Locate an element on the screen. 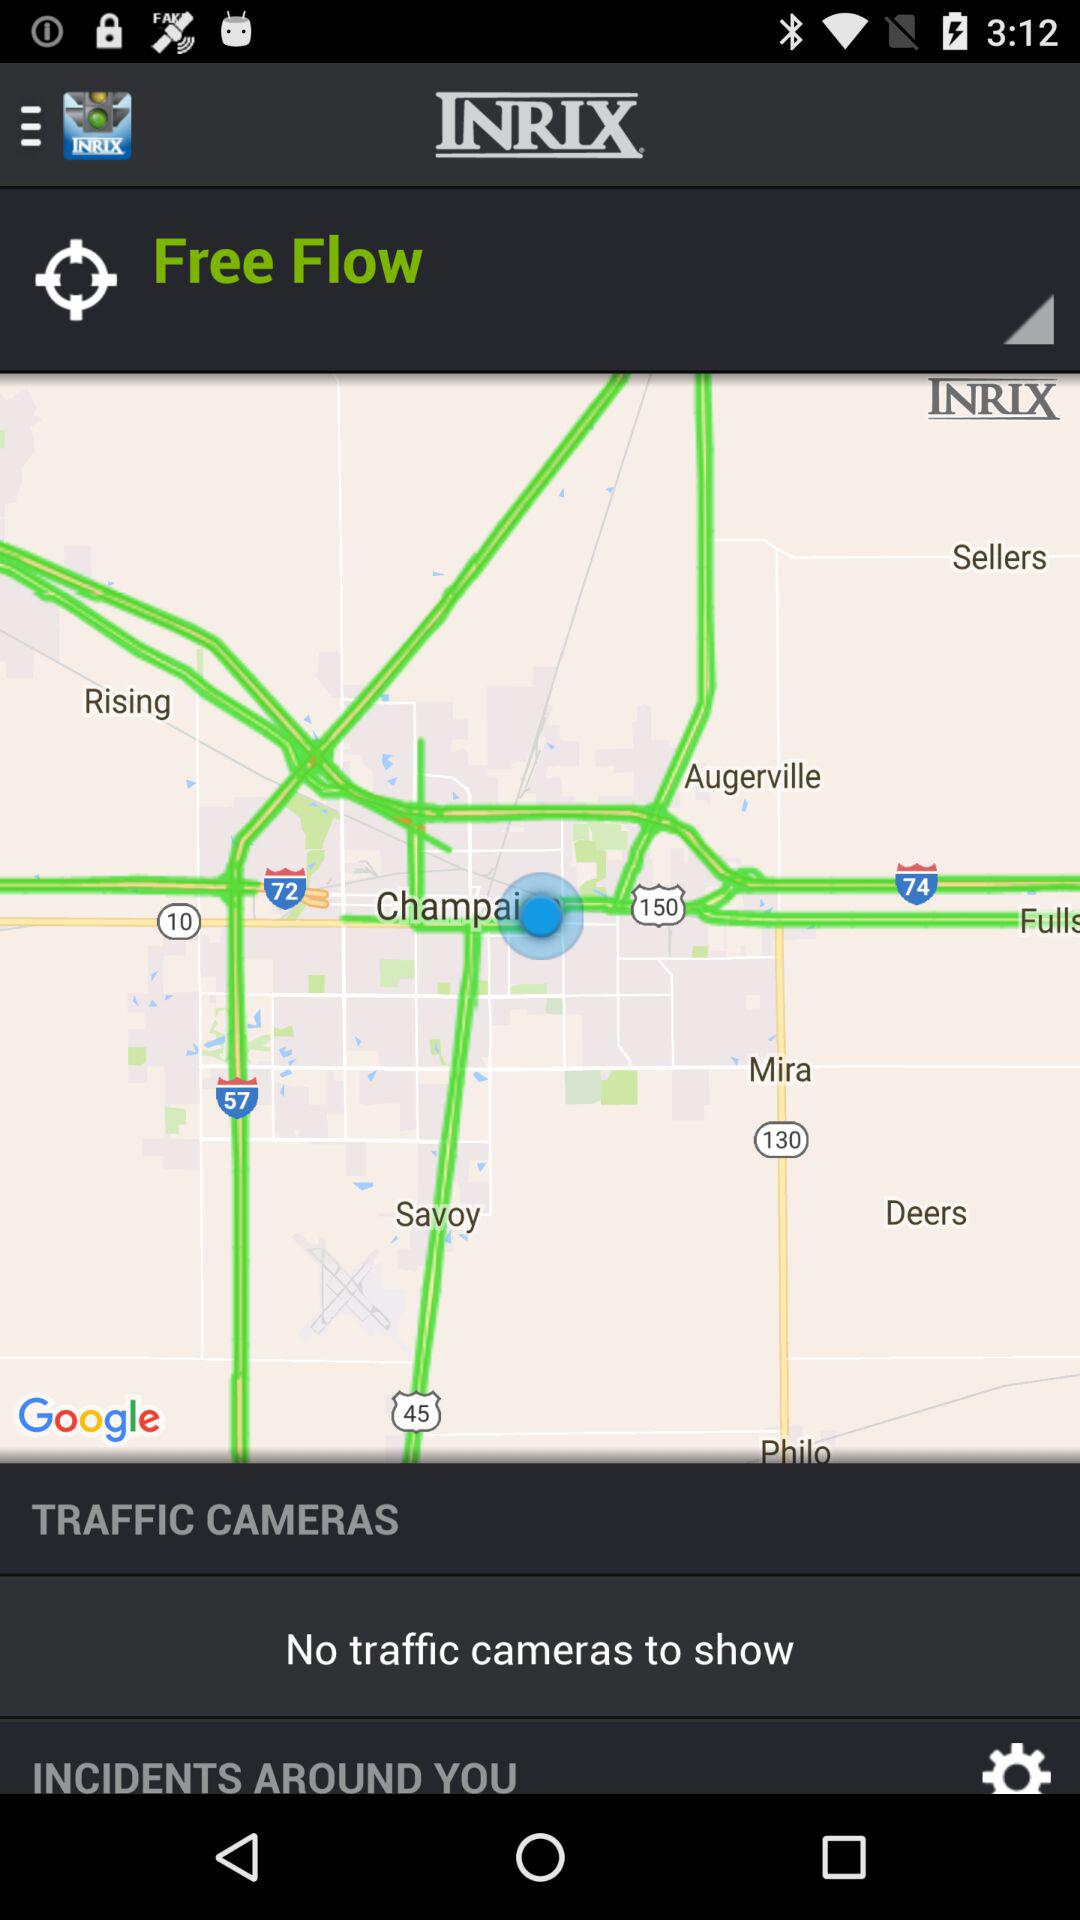 This screenshot has width=1080, height=1920. settings is located at coordinates (1017, 1758).